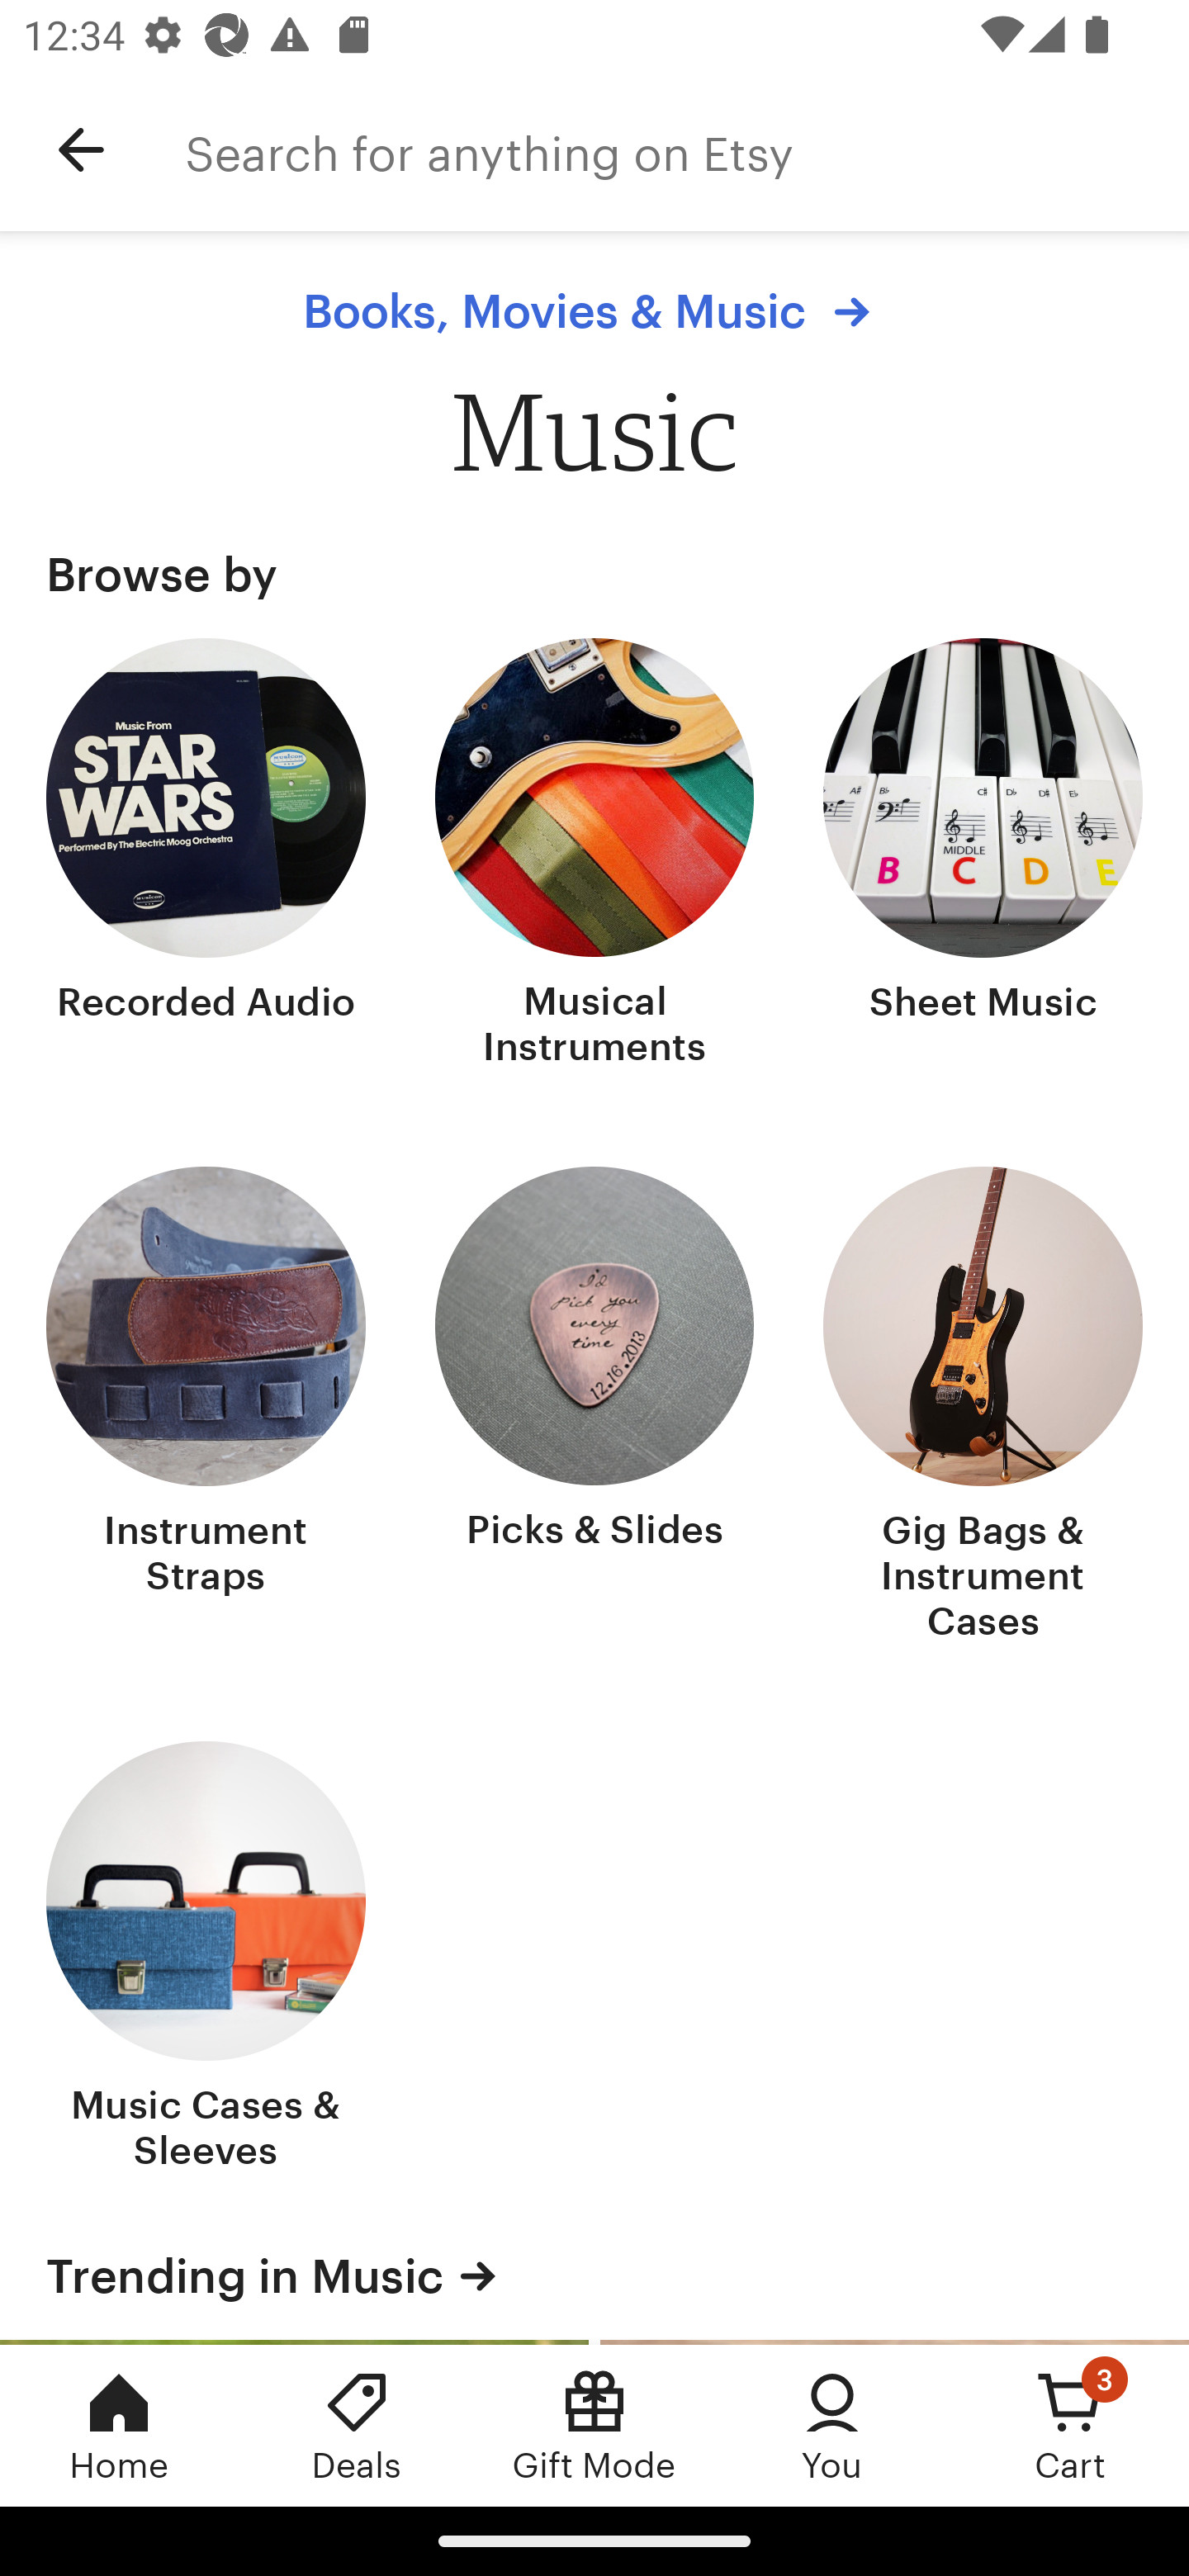  I want to click on Sheet Music, so click(983, 856).